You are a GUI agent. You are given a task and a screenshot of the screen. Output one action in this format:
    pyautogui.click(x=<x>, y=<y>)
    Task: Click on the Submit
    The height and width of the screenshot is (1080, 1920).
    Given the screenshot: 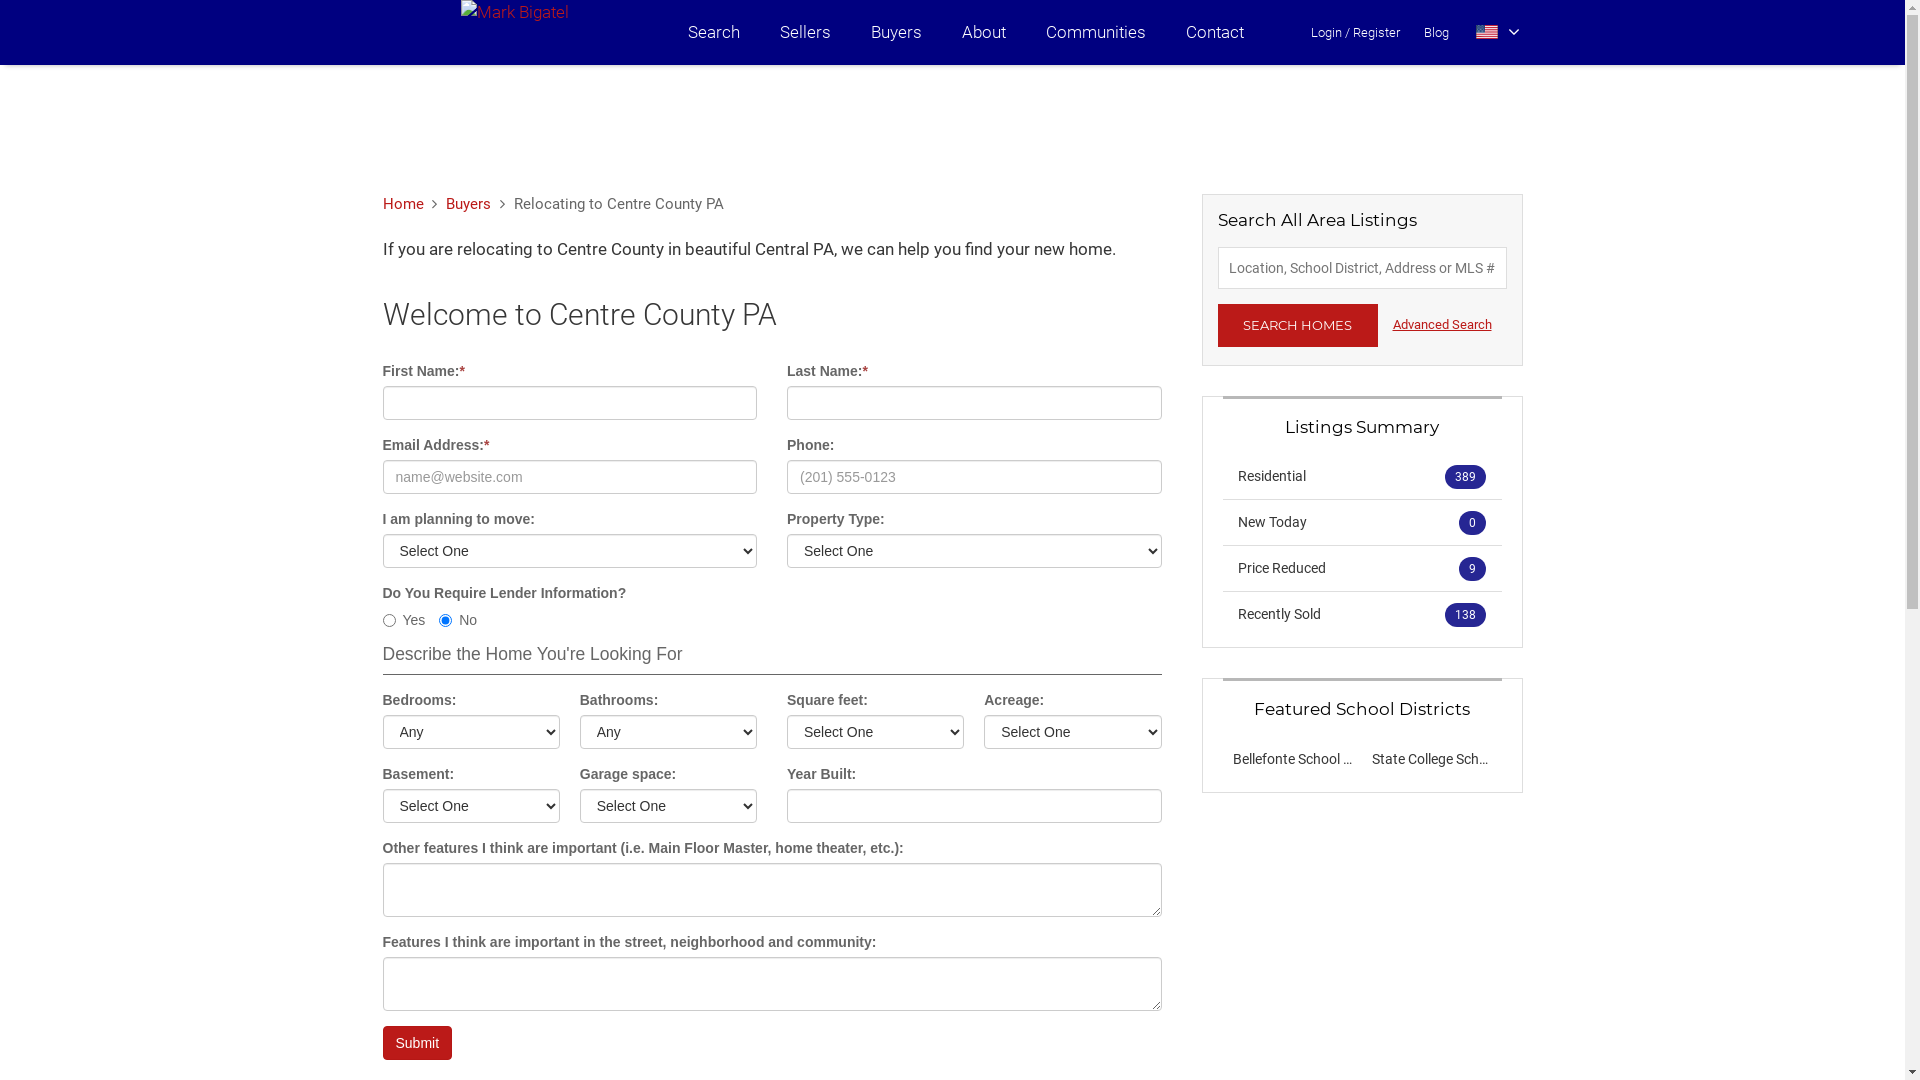 What is the action you would take?
    pyautogui.click(x=417, y=1043)
    